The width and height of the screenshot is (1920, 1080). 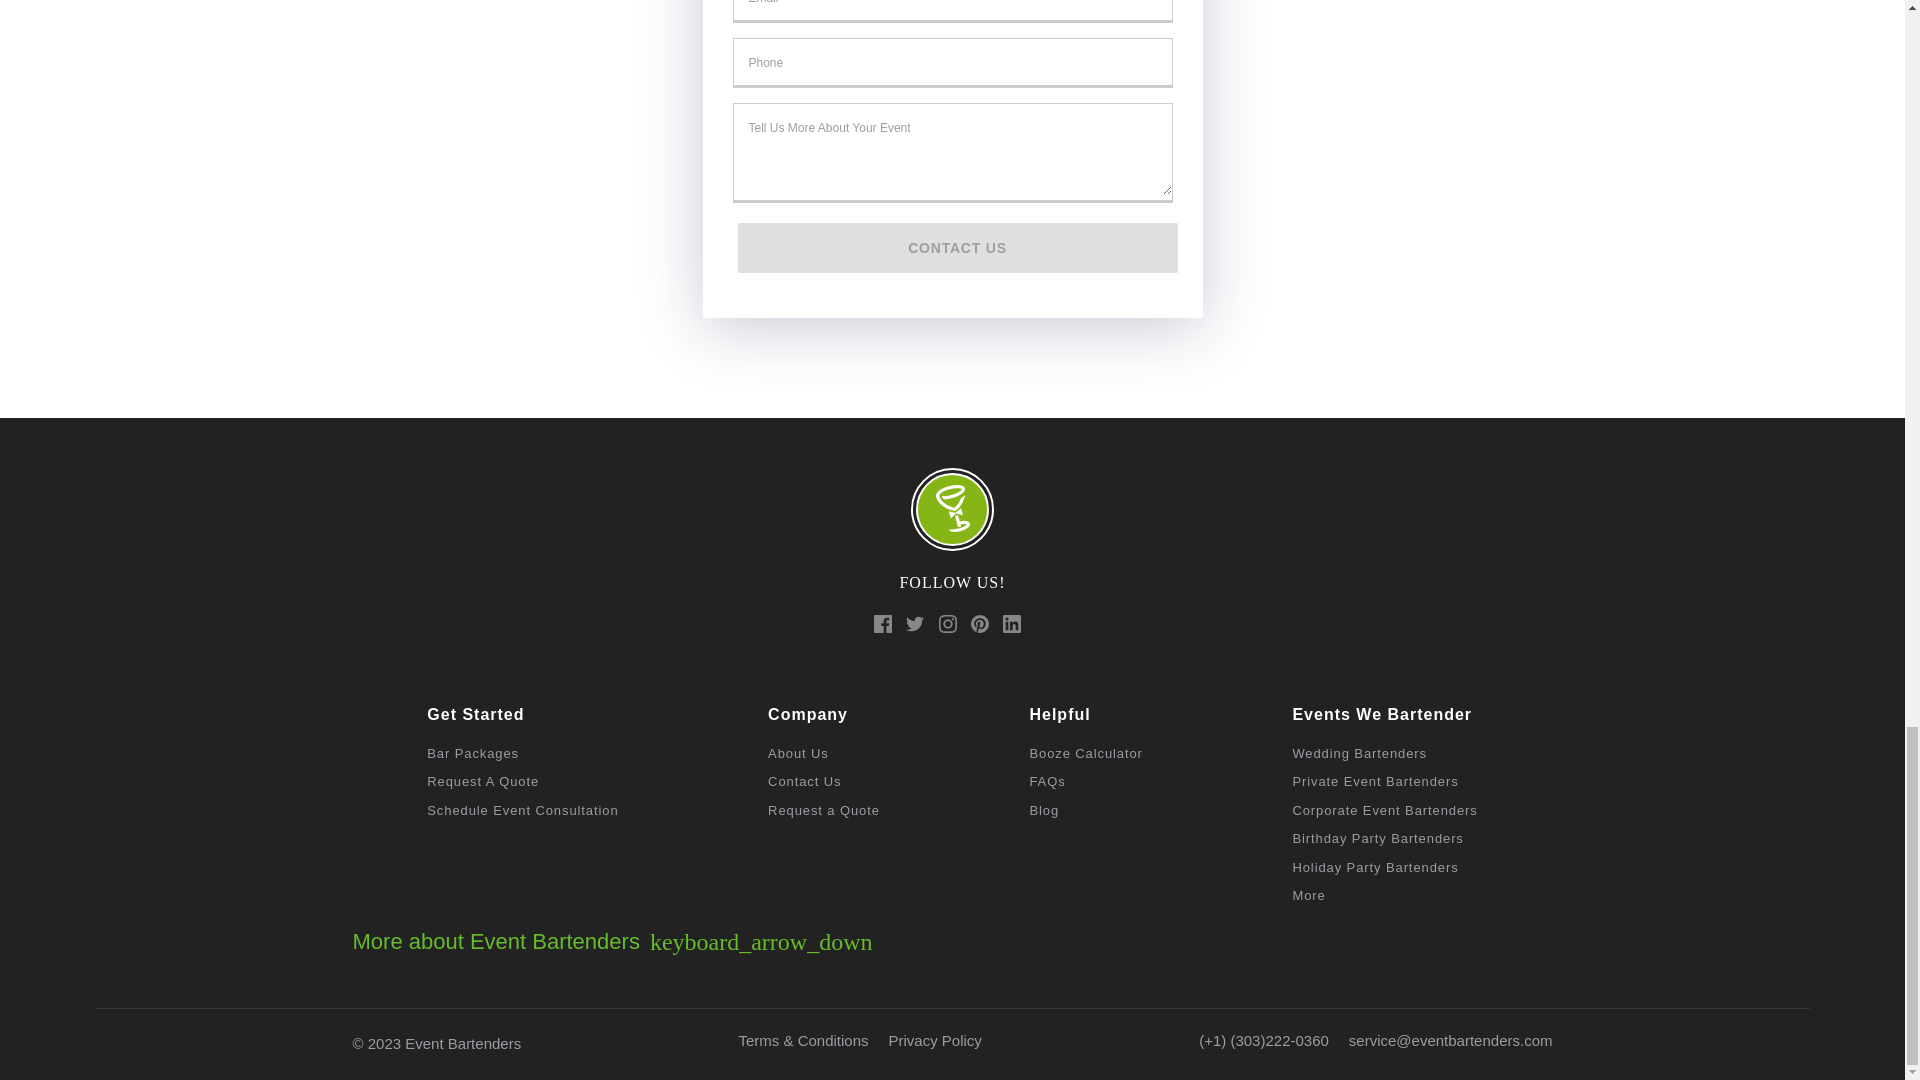 What do you see at coordinates (1359, 754) in the screenshot?
I see `Wedding Bartenders` at bounding box center [1359, 754].